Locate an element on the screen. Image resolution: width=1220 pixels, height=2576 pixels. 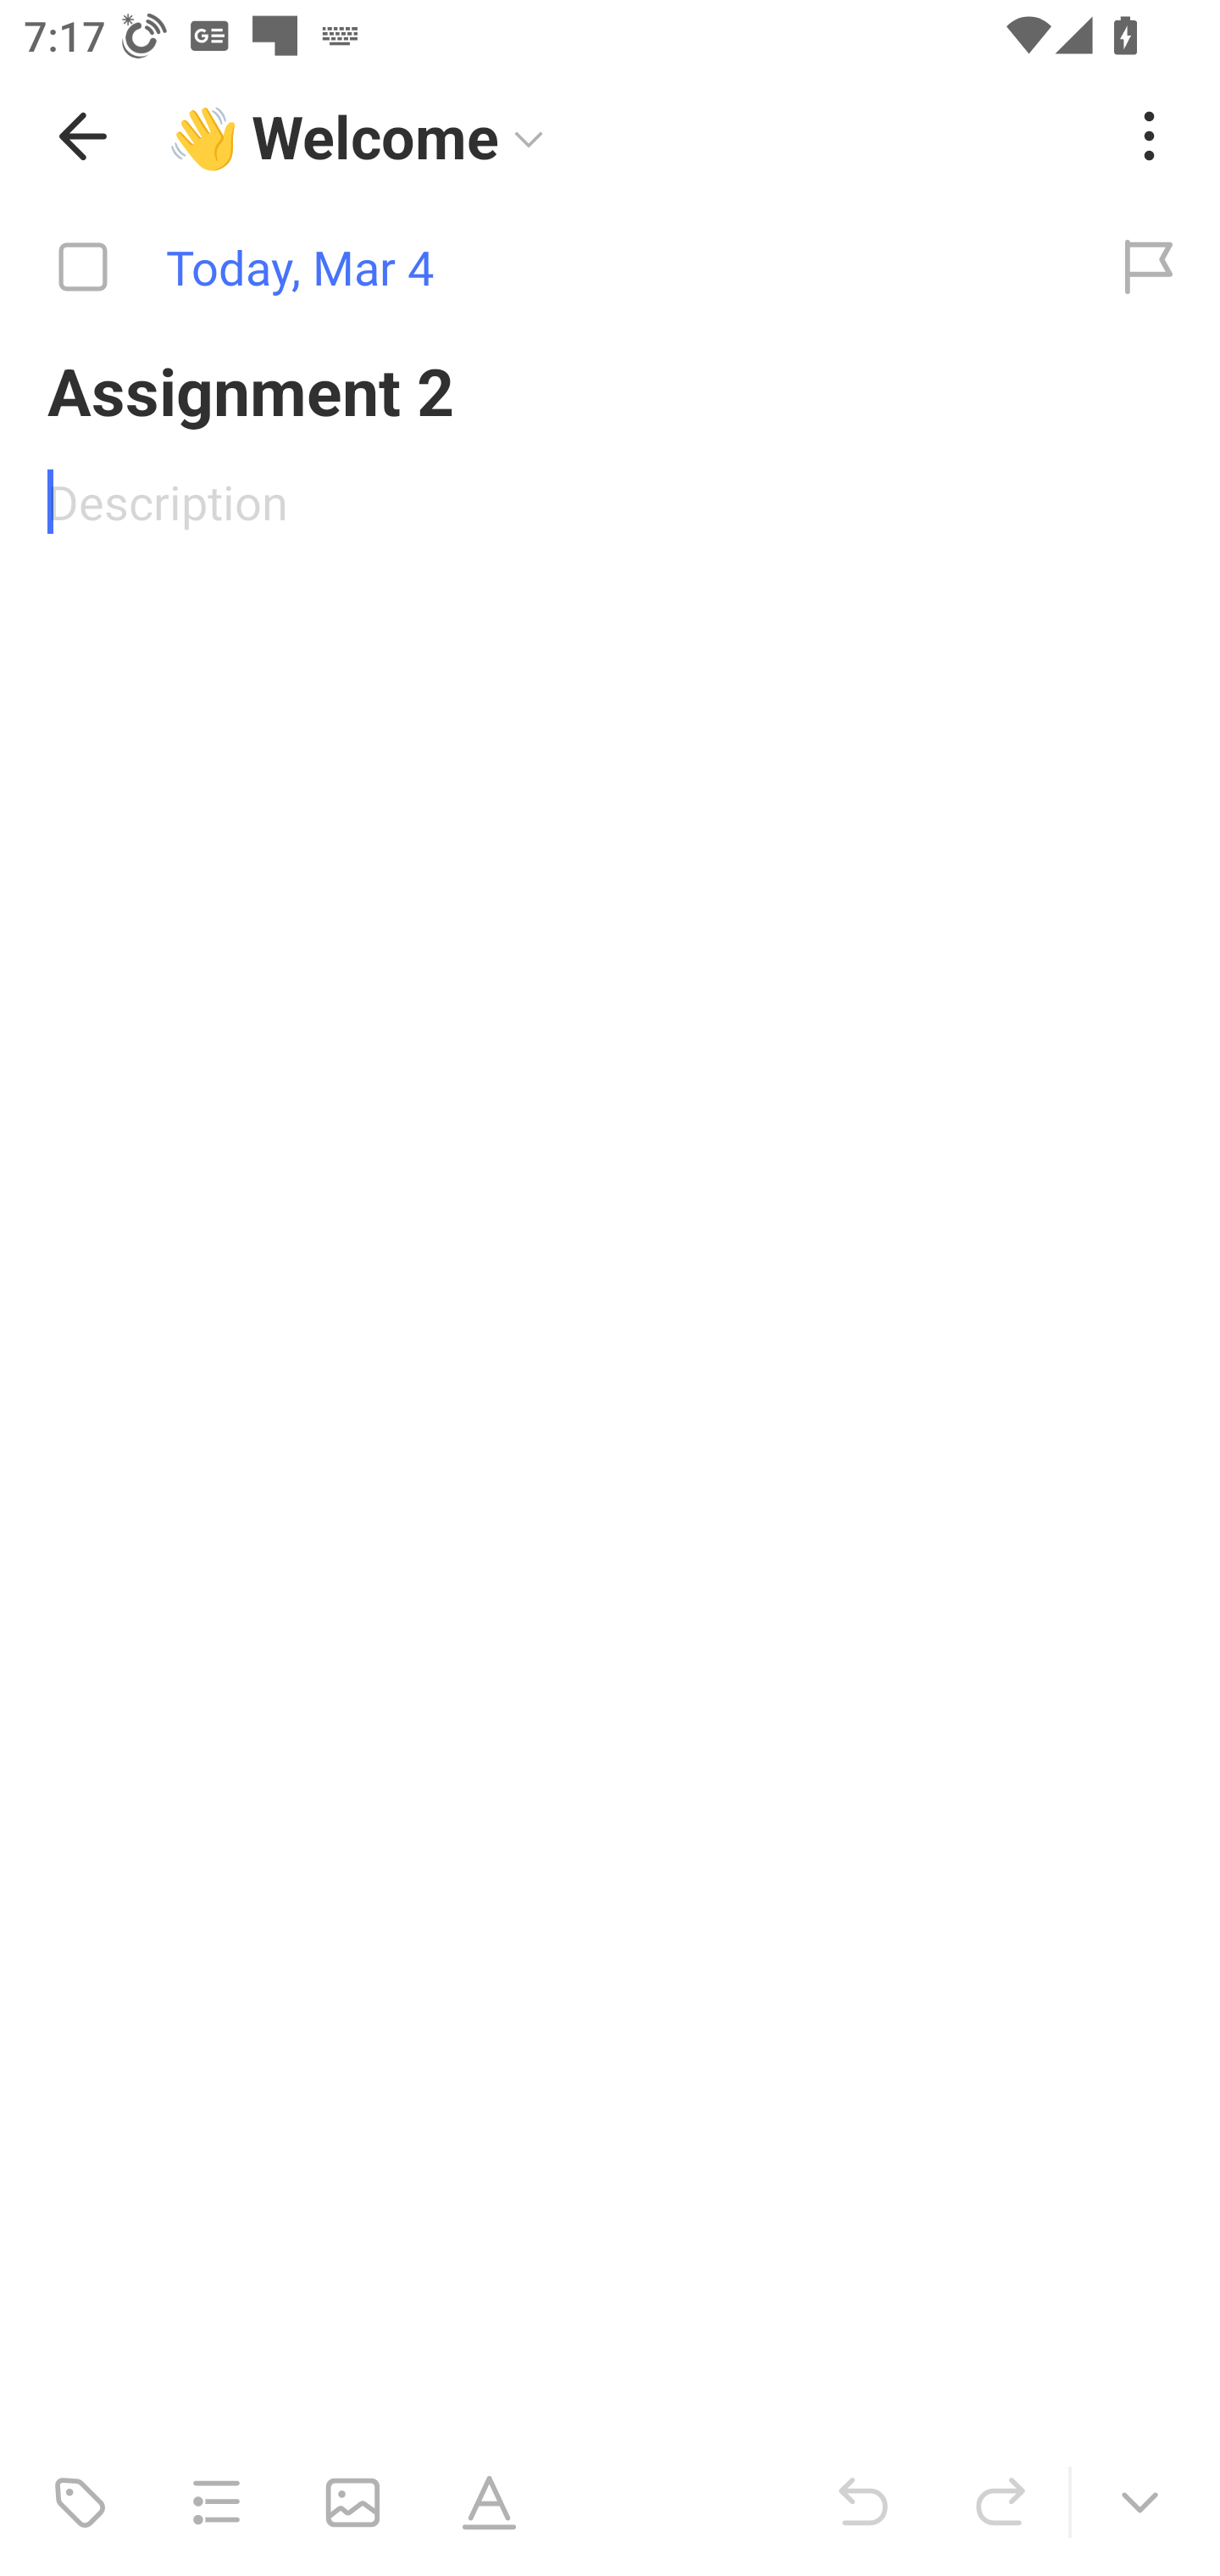
👋 Welcome is located at coordinates (630, 136).